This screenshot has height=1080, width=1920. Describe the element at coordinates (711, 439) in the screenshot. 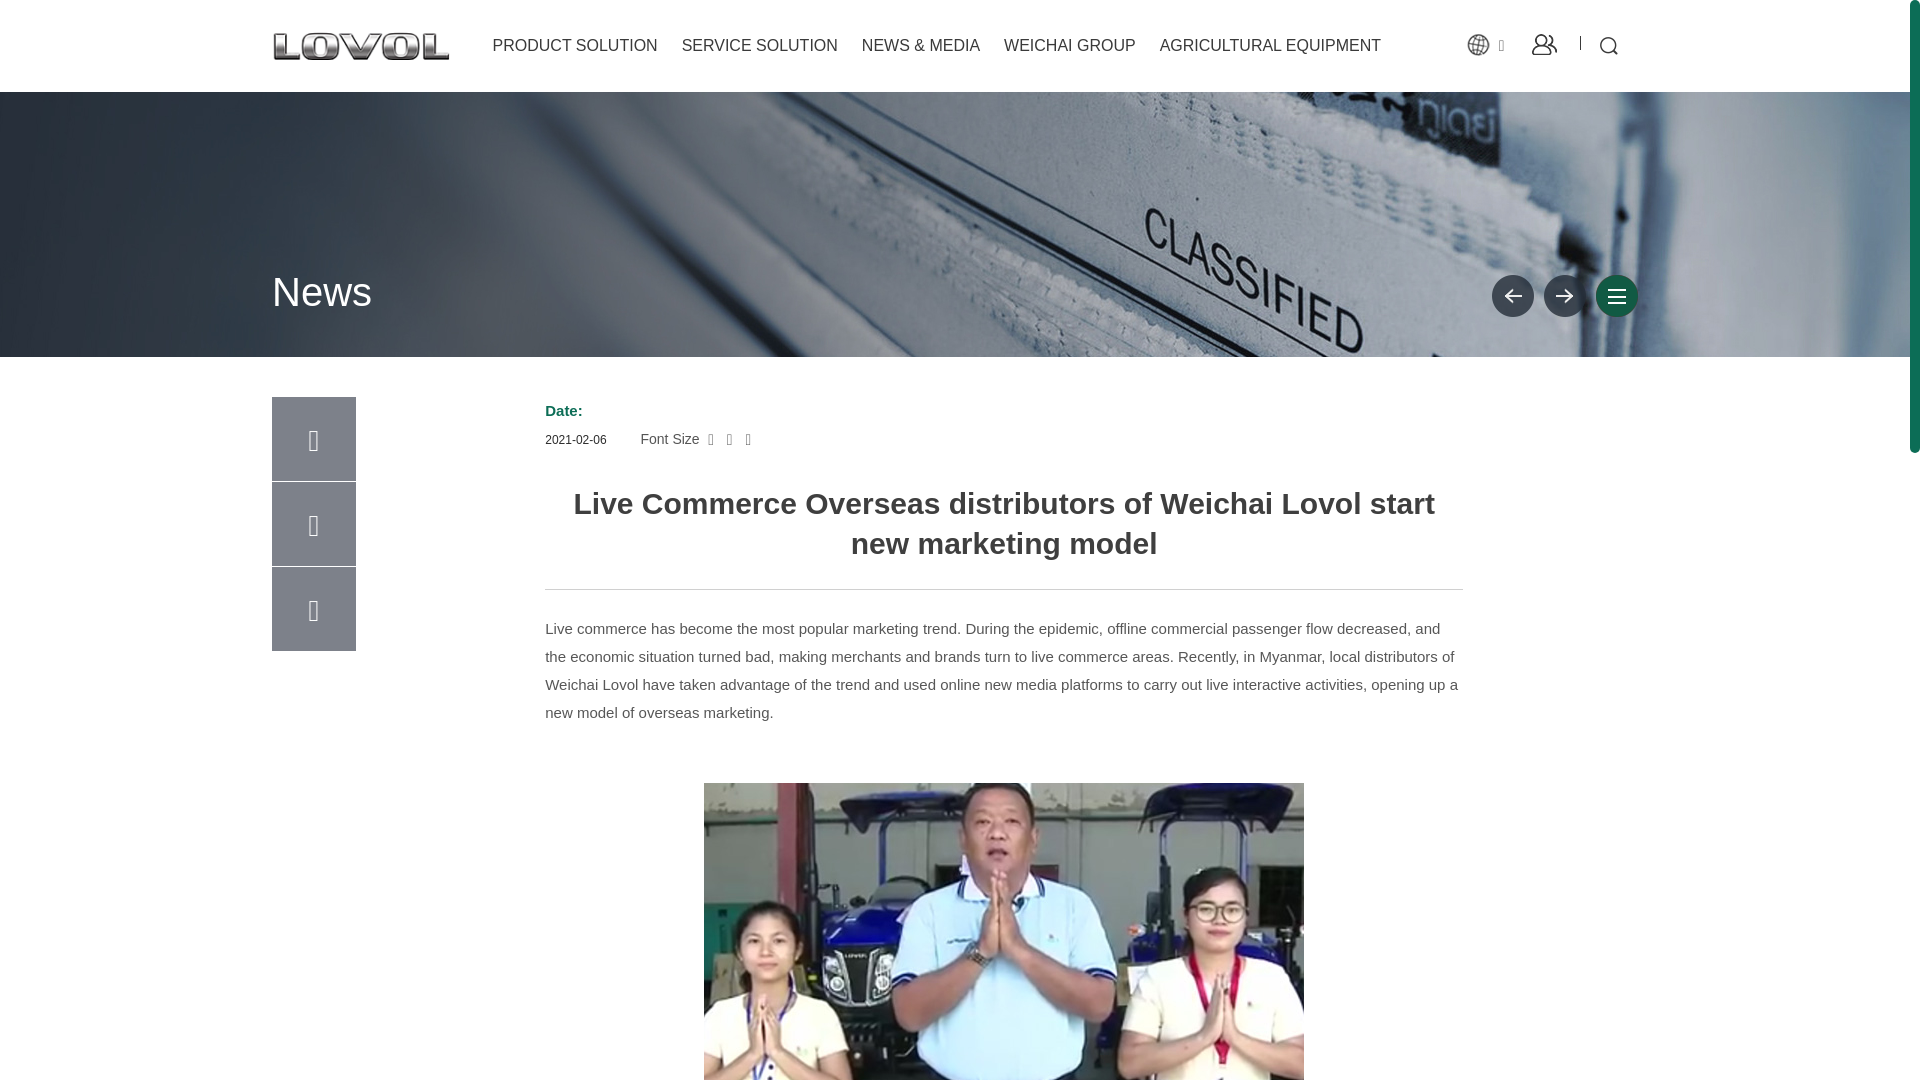

I see `Shrink ` at that location.